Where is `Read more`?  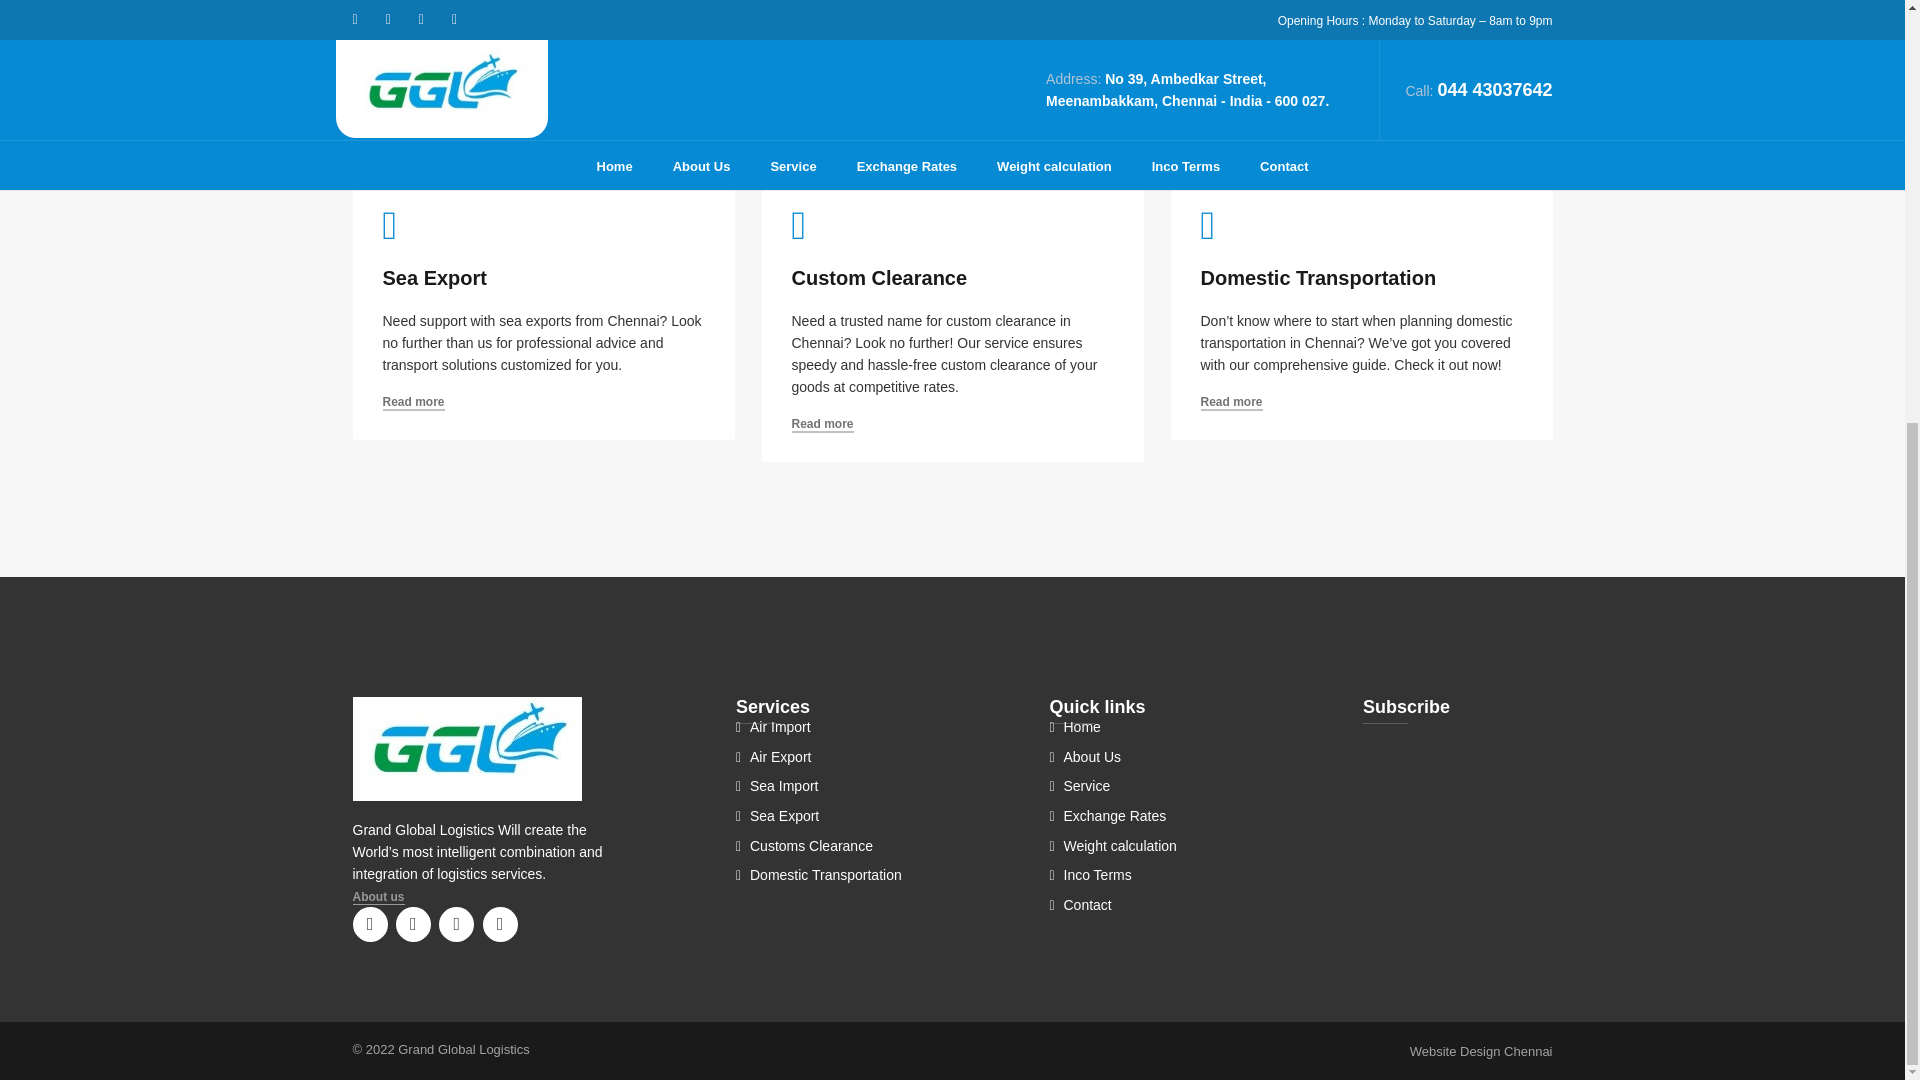 Read more is located at coordinates (1230, 403).